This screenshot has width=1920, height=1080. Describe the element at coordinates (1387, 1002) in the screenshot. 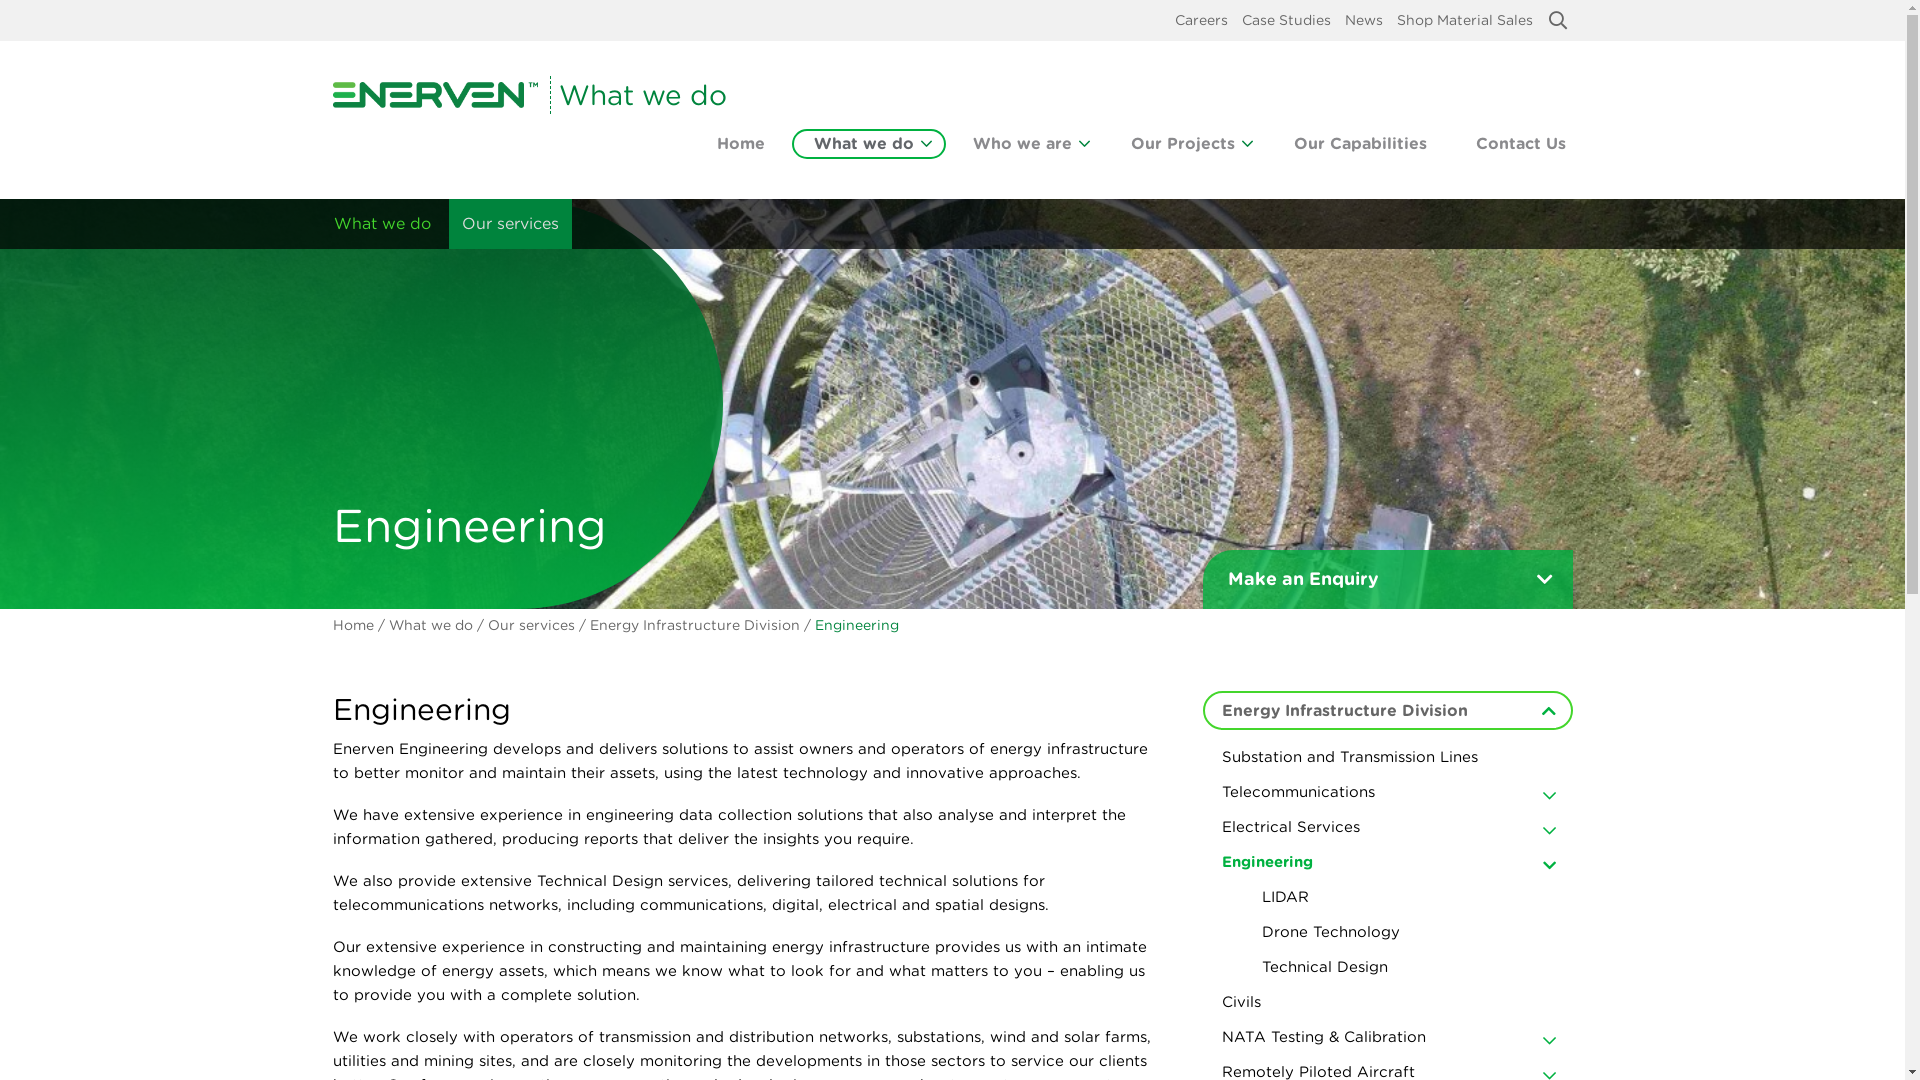

I see `Civils` at that location.